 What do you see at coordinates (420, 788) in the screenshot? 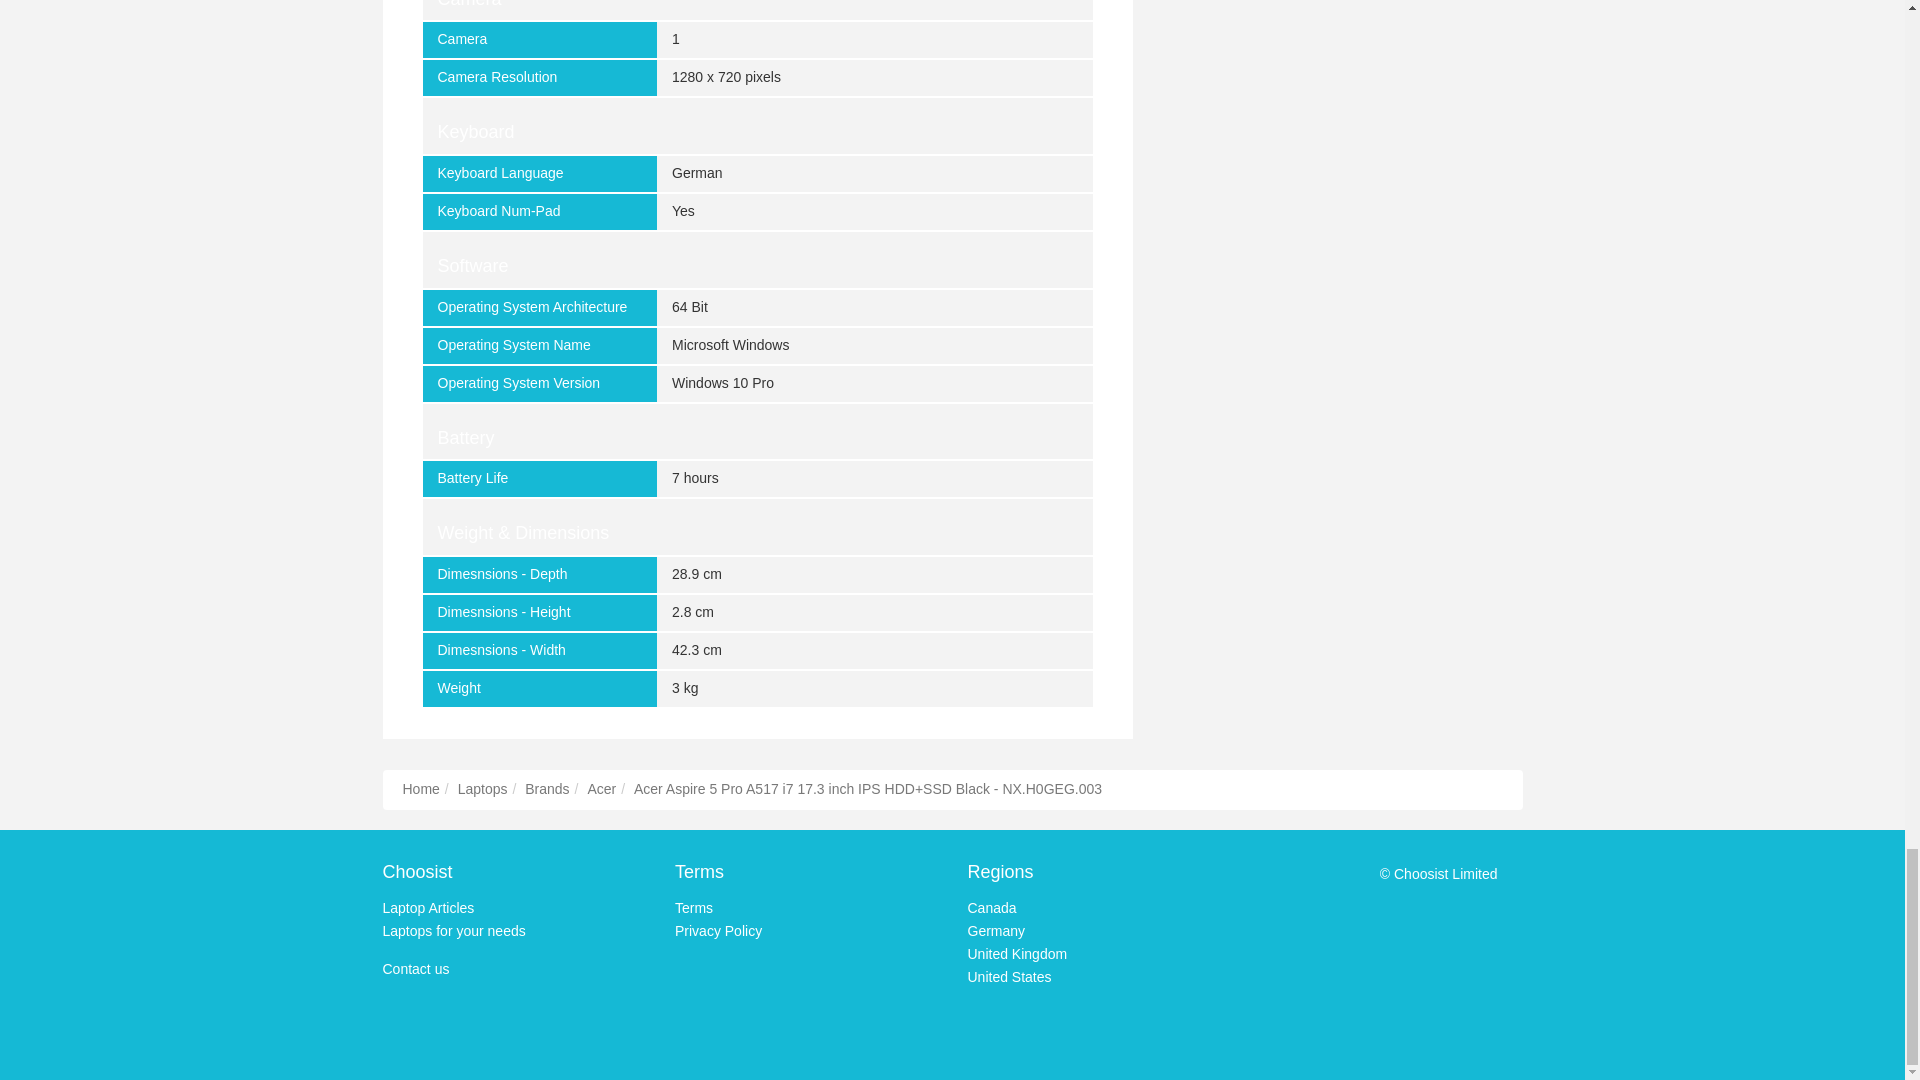
I see `Home` at bounding box center [420, 788].